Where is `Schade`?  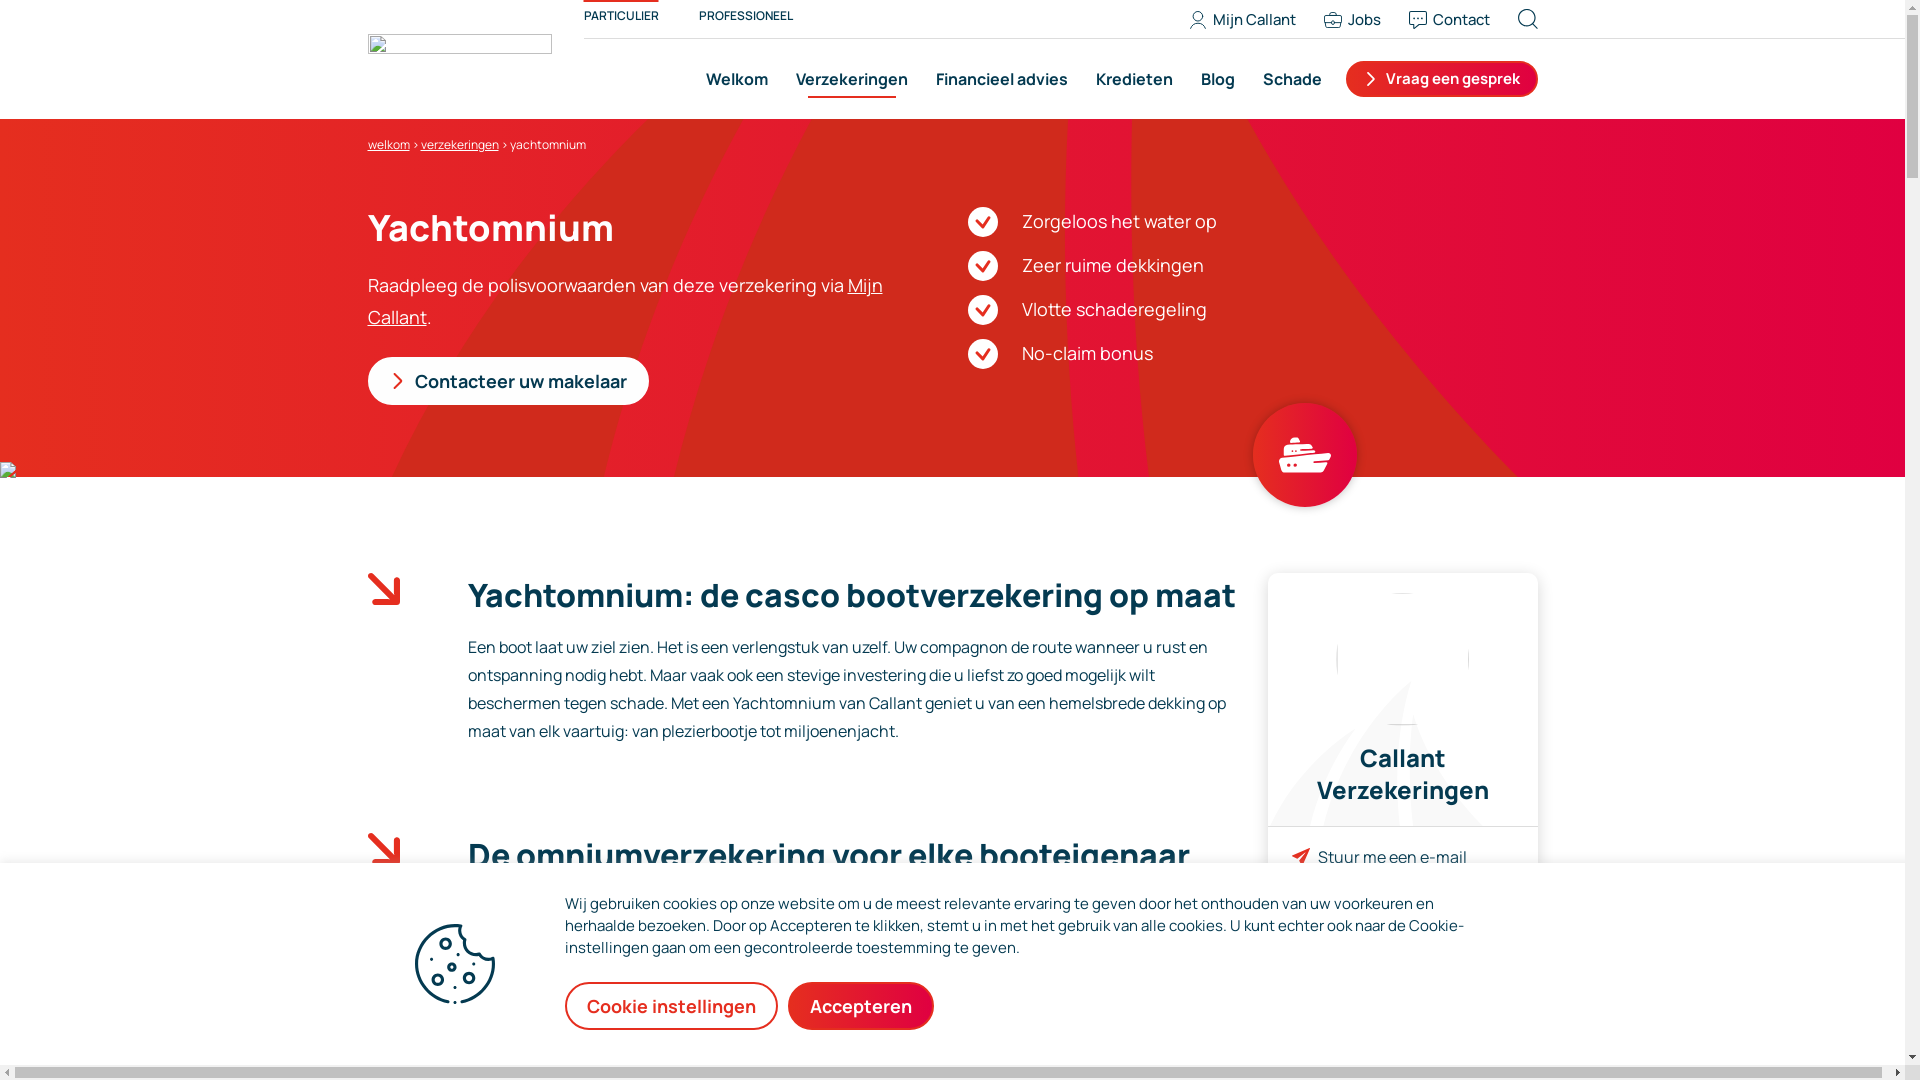
Schade is located at coordinates (1288, 79).